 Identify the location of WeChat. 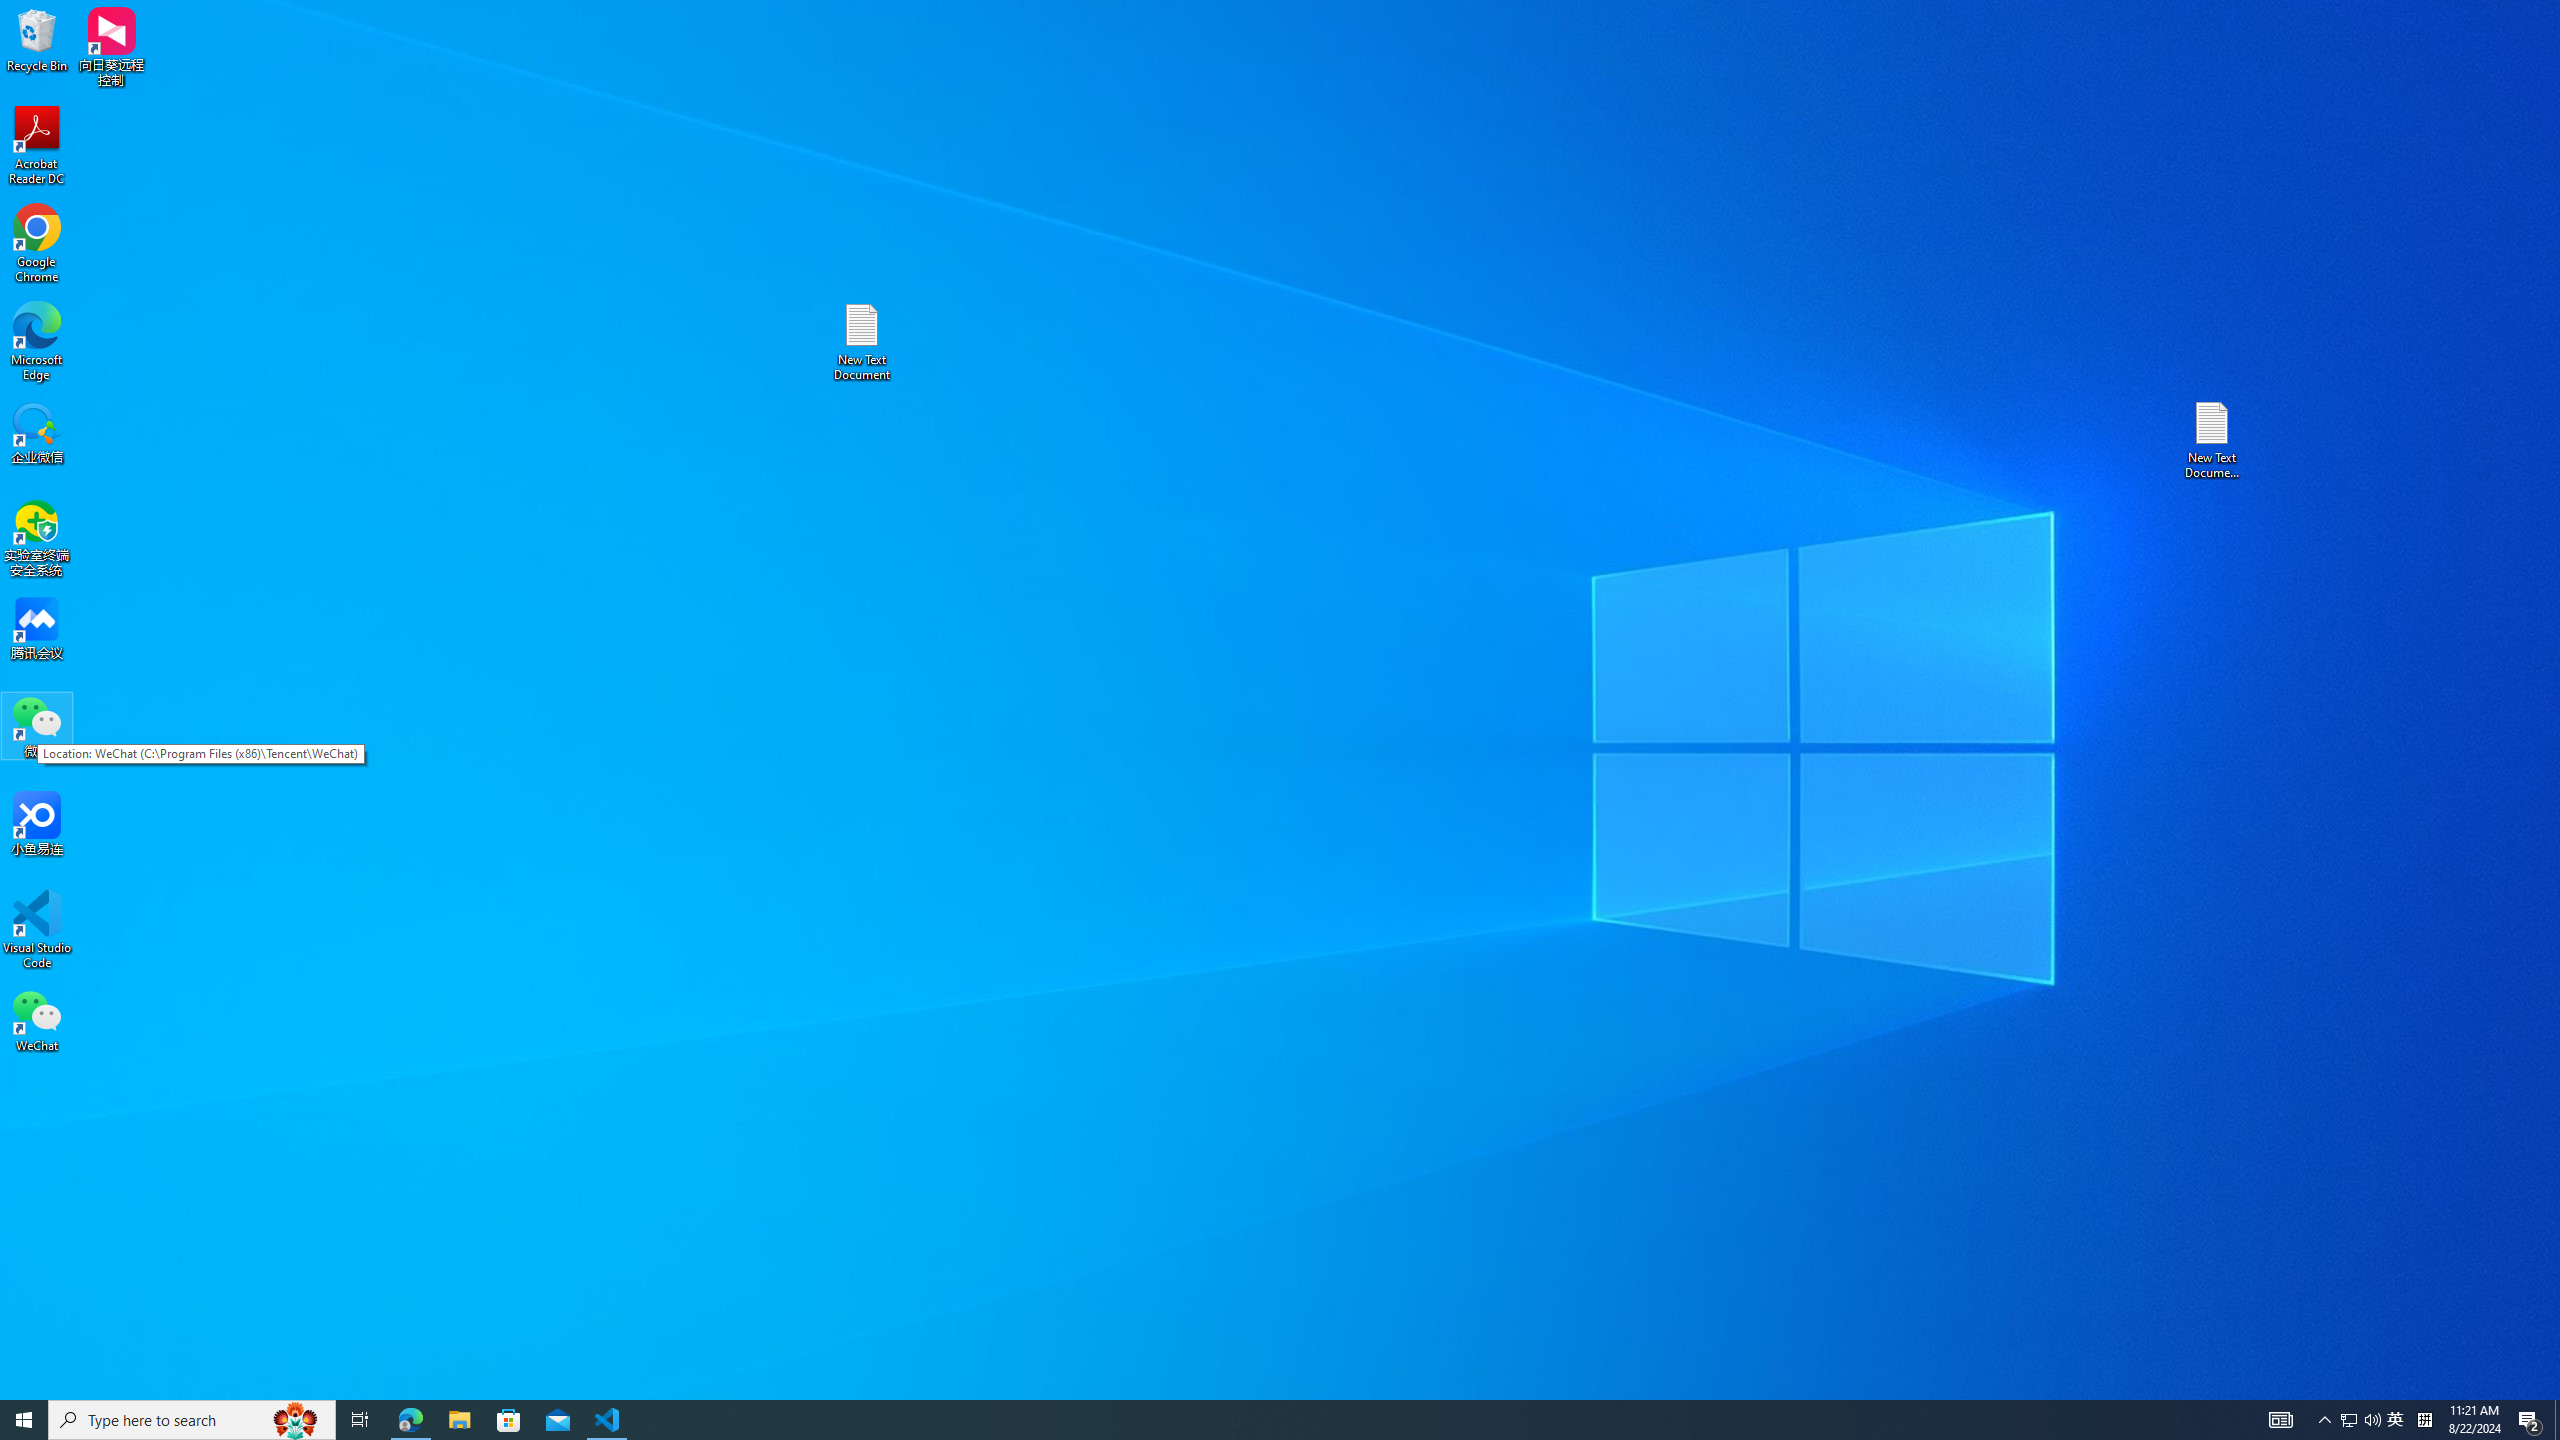
(37, 1020).